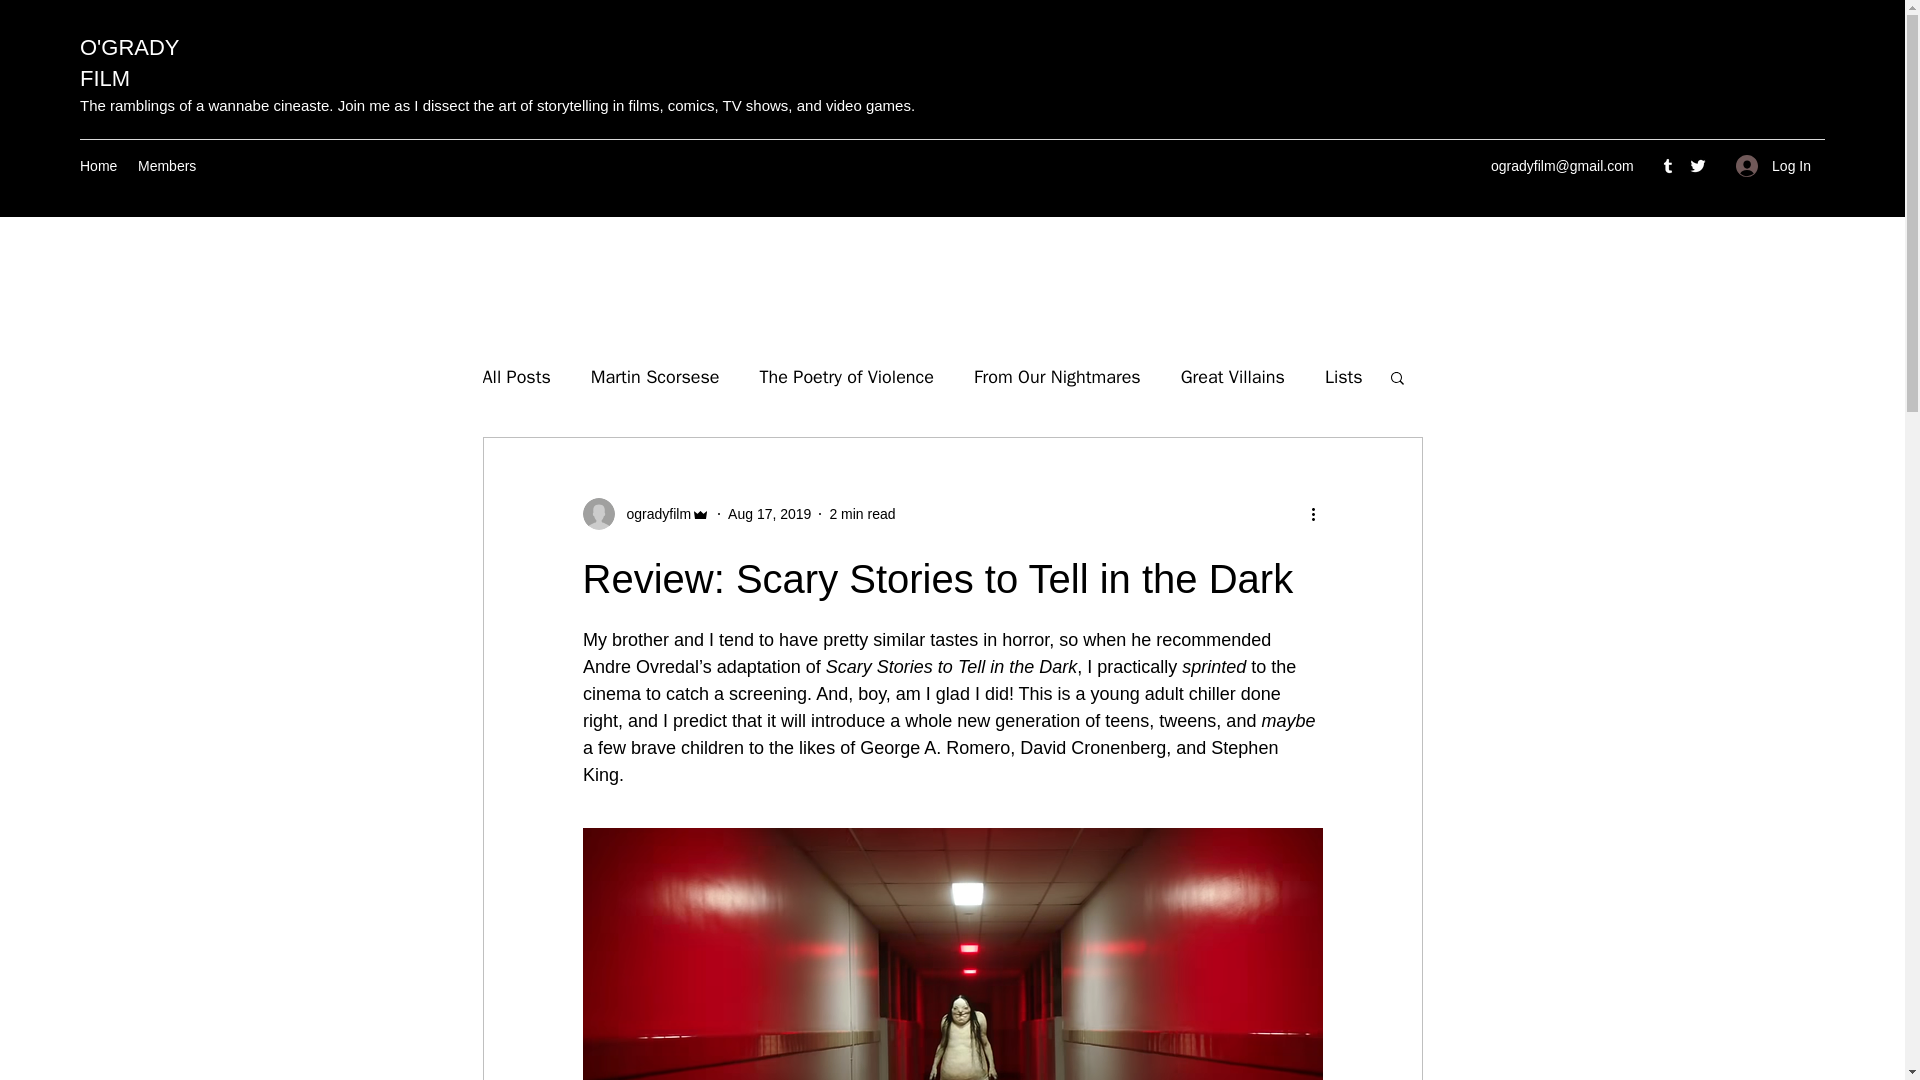  What do you see at coordinates (768, 514) in the screenshot?
I see `Aug 17, 2019` at bounding box center [768, 514].